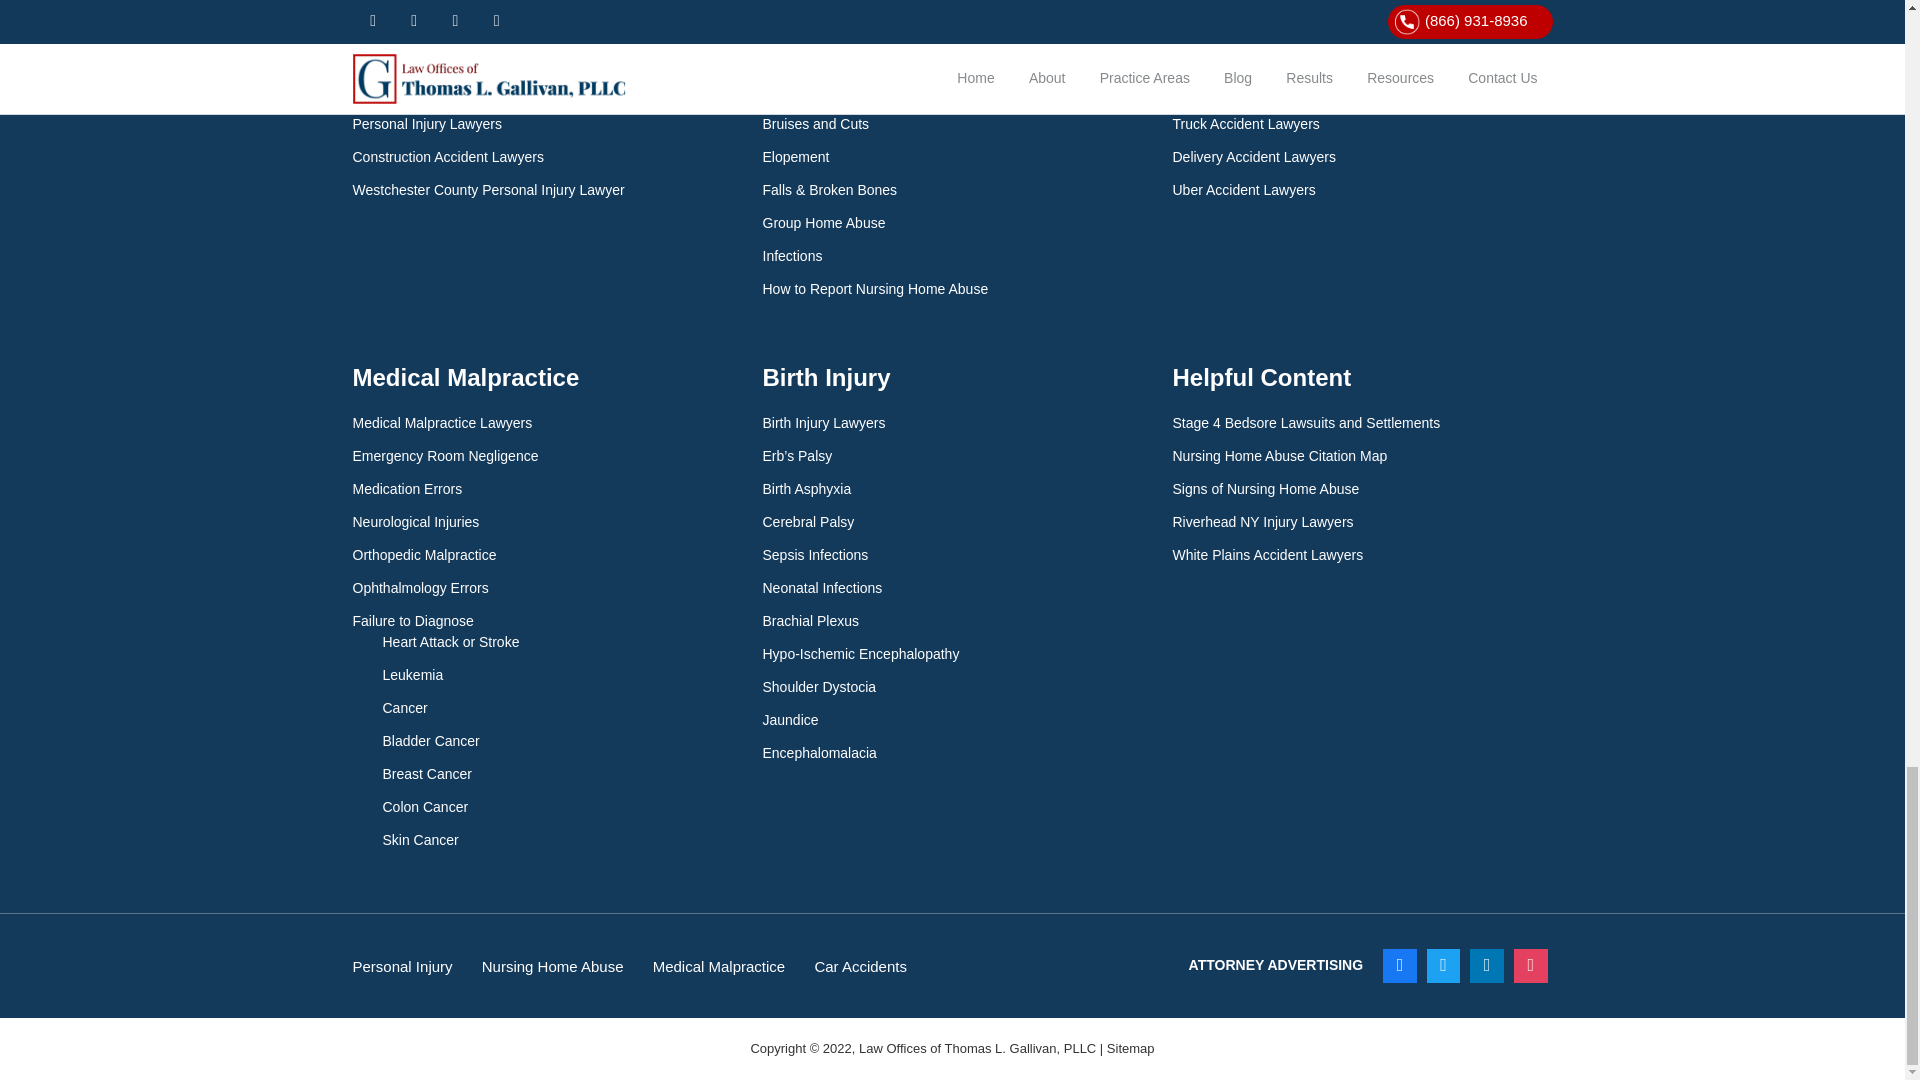 The width and height of the screenshot is (1920, 1080). Describe the element at coordinates (1486, 966) in the screenshot. I see `Linkedin` at that location.